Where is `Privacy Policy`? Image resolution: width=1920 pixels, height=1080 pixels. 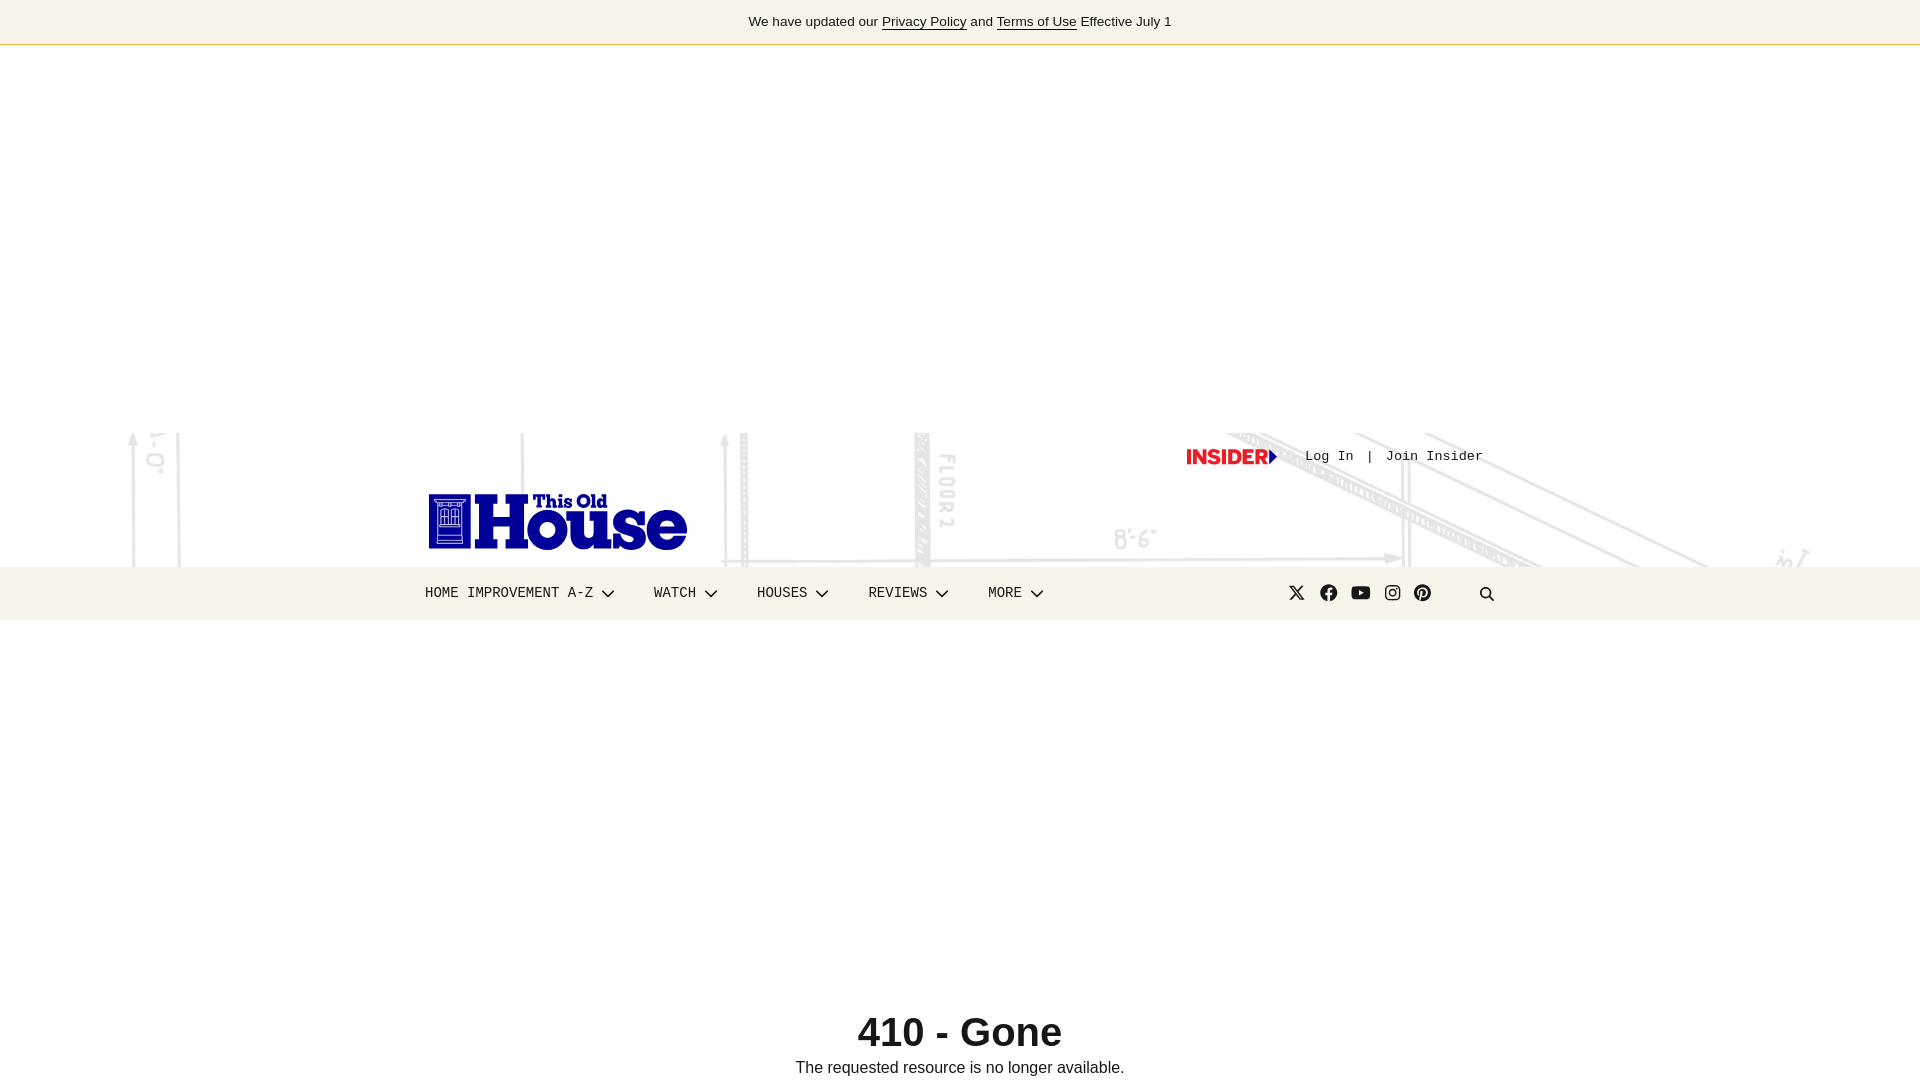
Privacy Policy is located at coordinates (924, 22).